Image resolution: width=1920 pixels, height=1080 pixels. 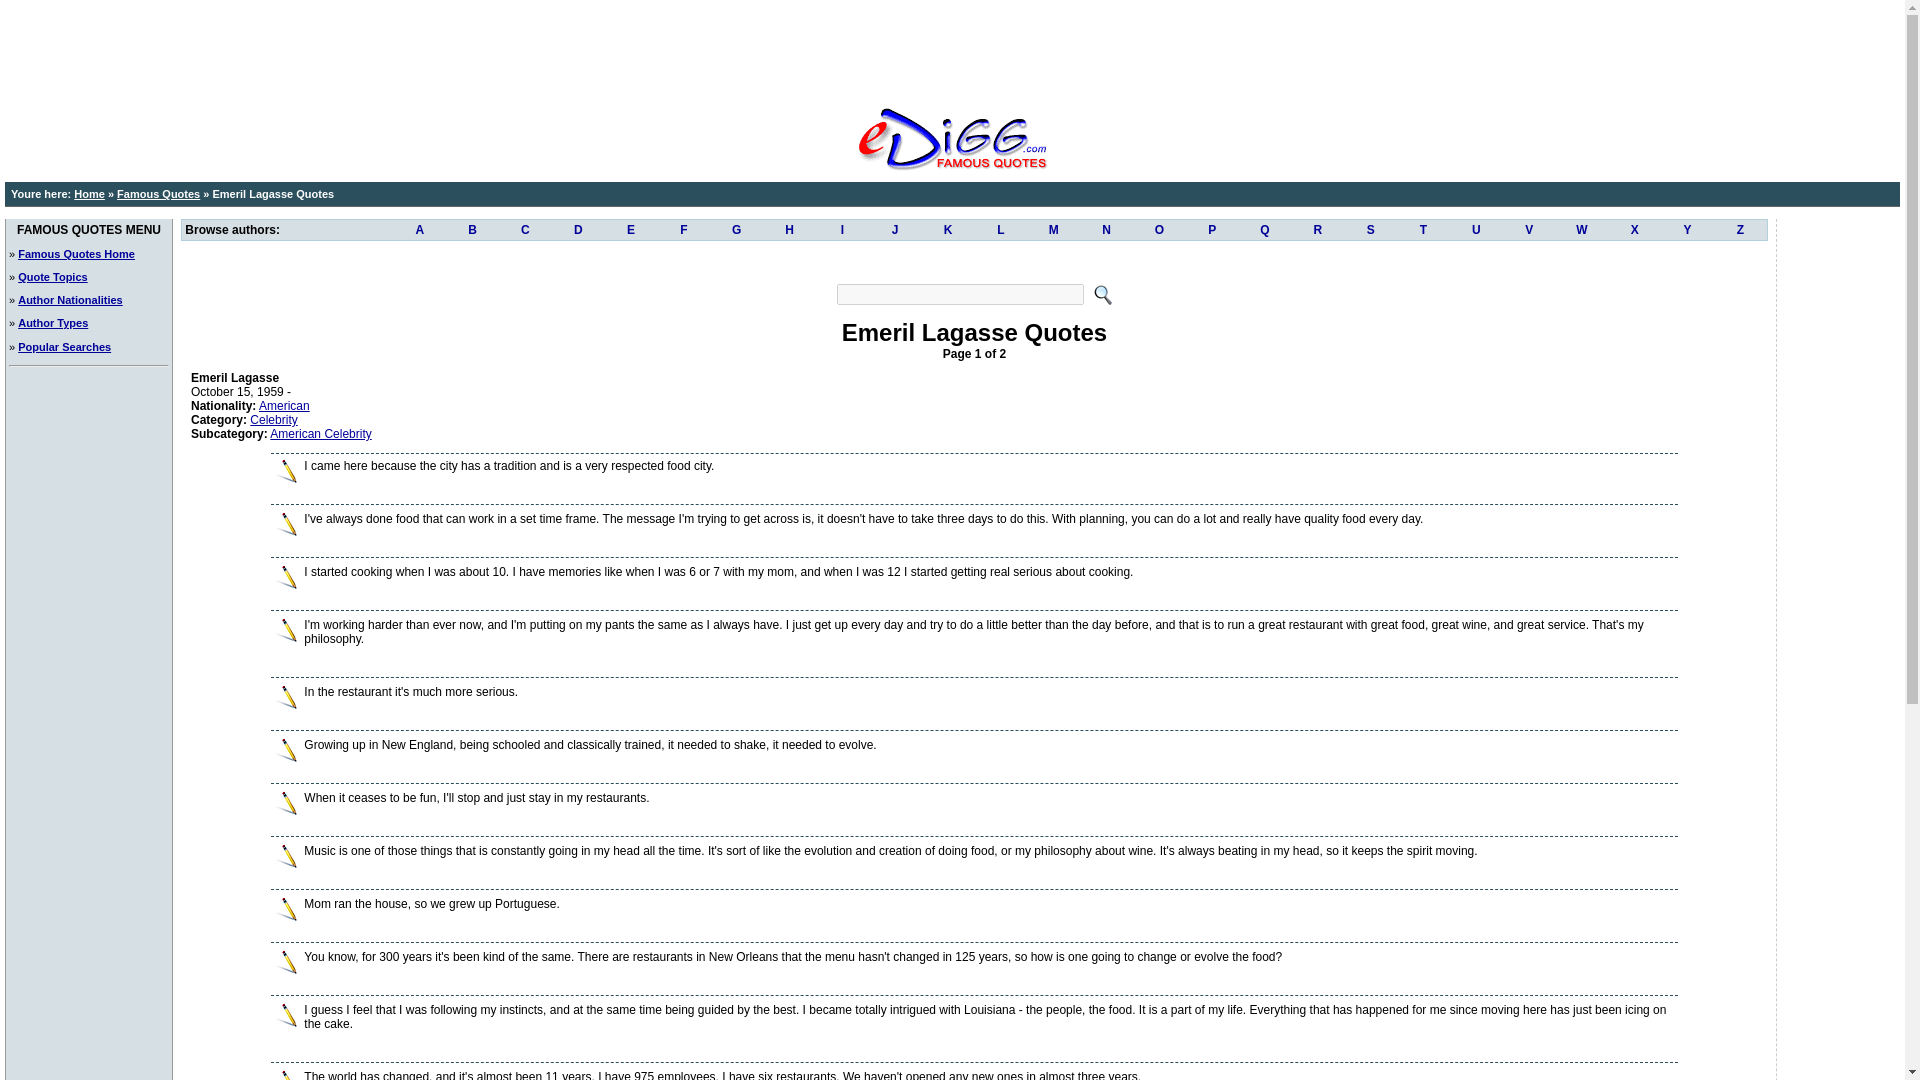 What do you see at coordinates (683, 230) in the screenshot?
I see `F` at bounding box center [683, 230].